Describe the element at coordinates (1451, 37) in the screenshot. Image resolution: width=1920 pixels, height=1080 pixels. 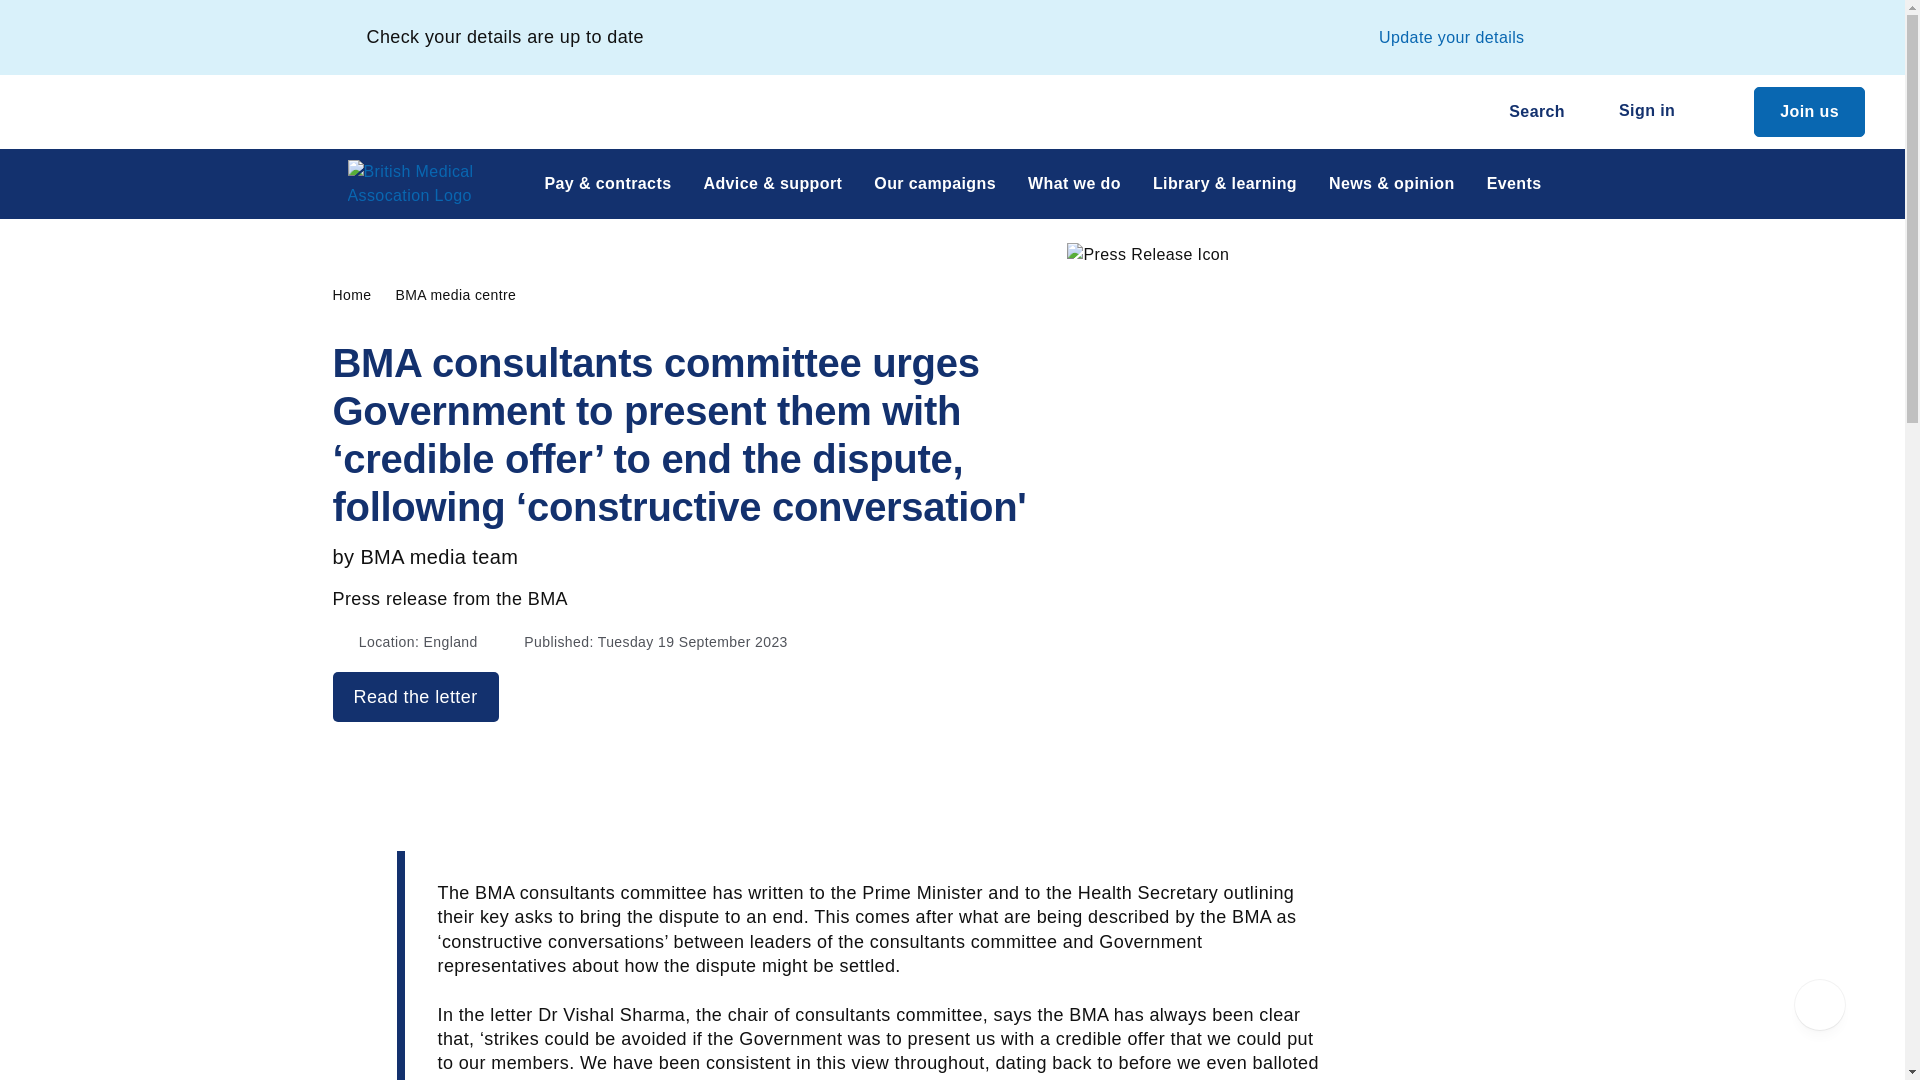
I see `Update your details` at that location.